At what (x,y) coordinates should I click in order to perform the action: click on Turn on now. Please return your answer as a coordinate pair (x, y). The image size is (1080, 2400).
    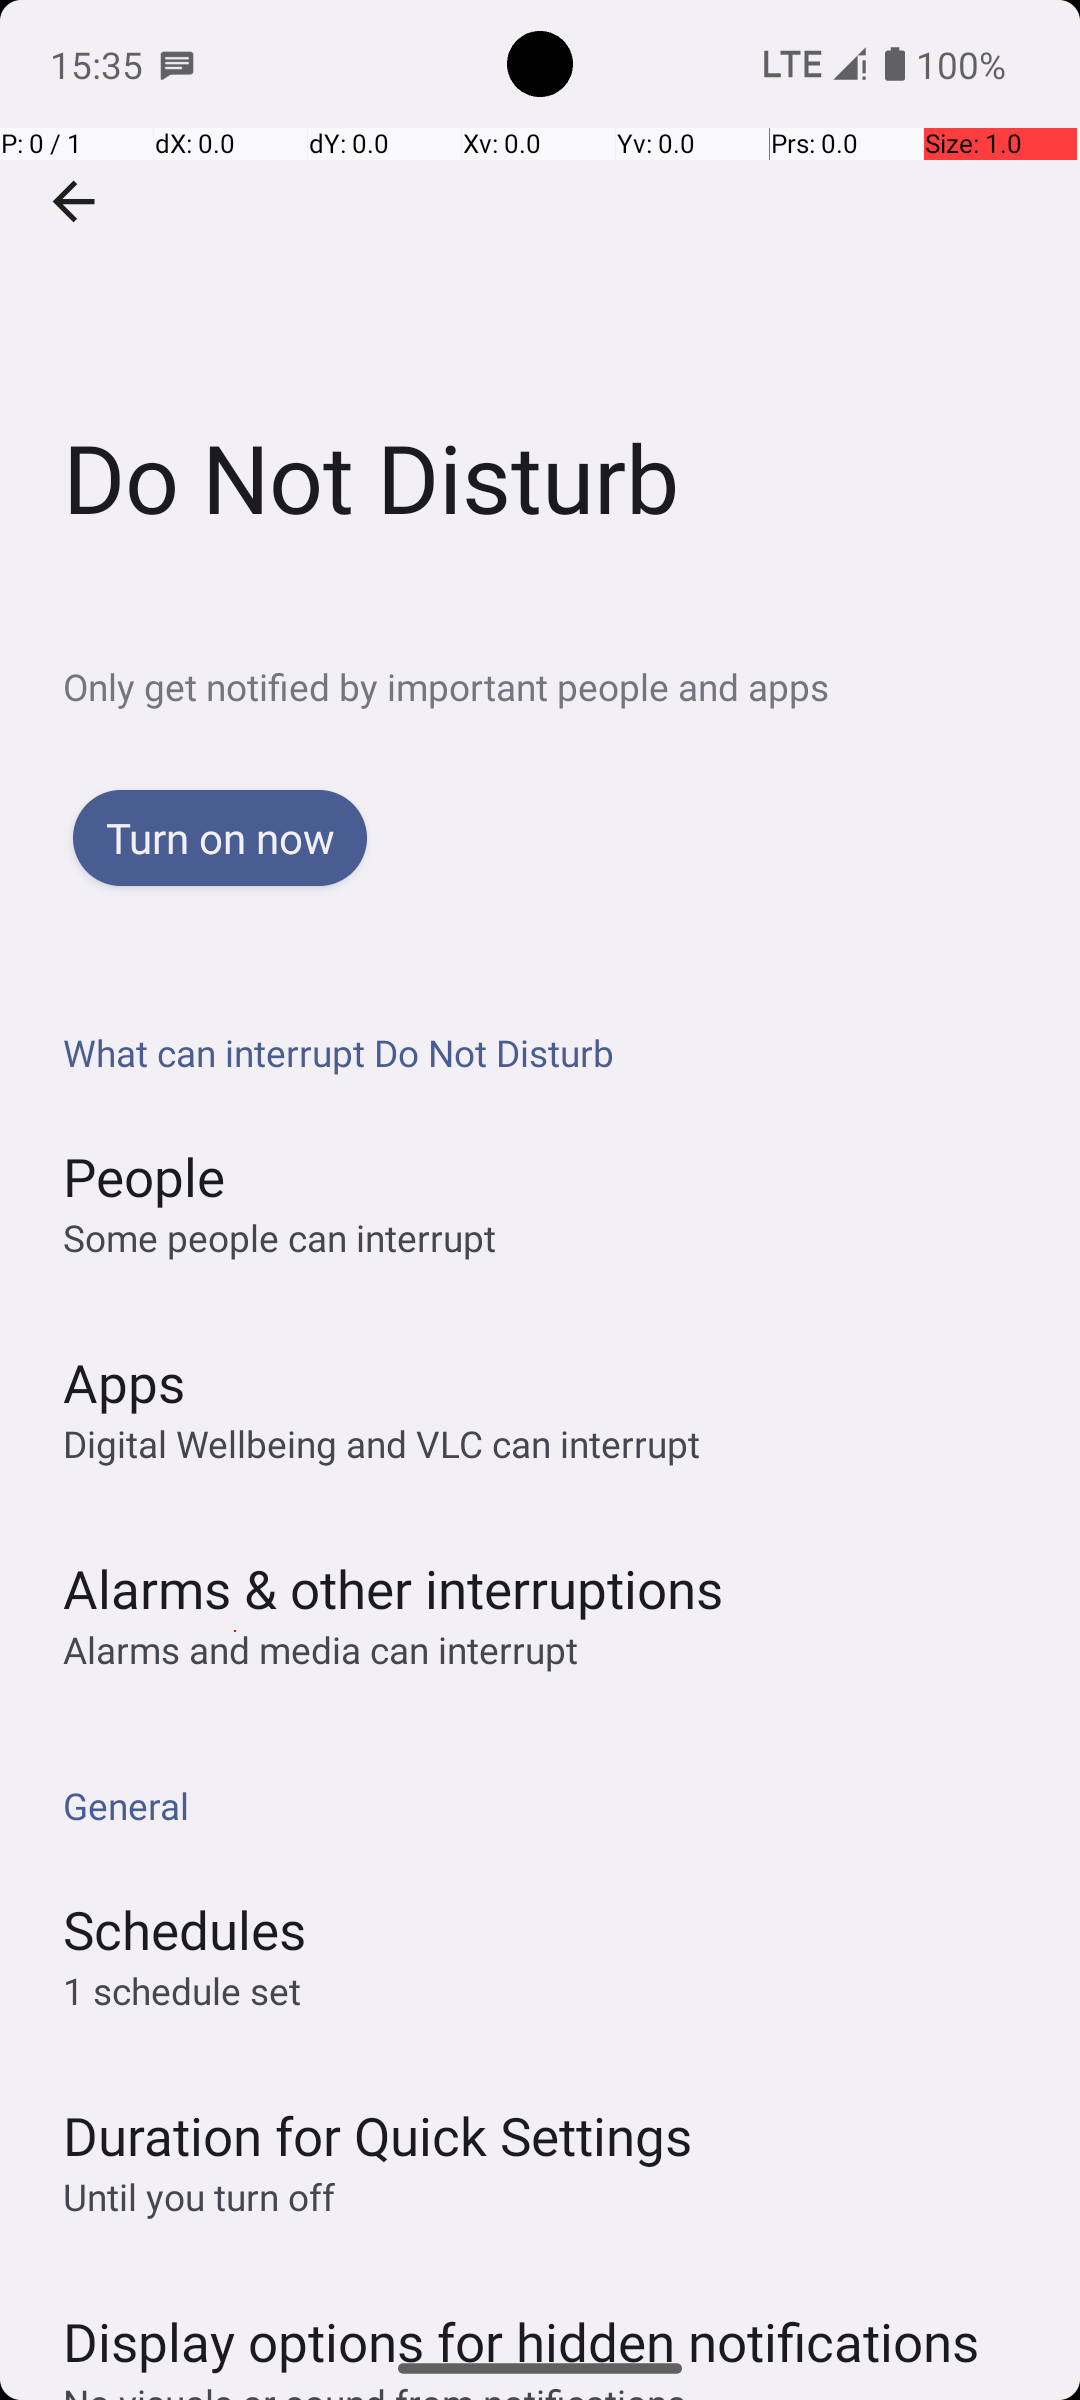
    Looking at the image, I should click on (220, 838).